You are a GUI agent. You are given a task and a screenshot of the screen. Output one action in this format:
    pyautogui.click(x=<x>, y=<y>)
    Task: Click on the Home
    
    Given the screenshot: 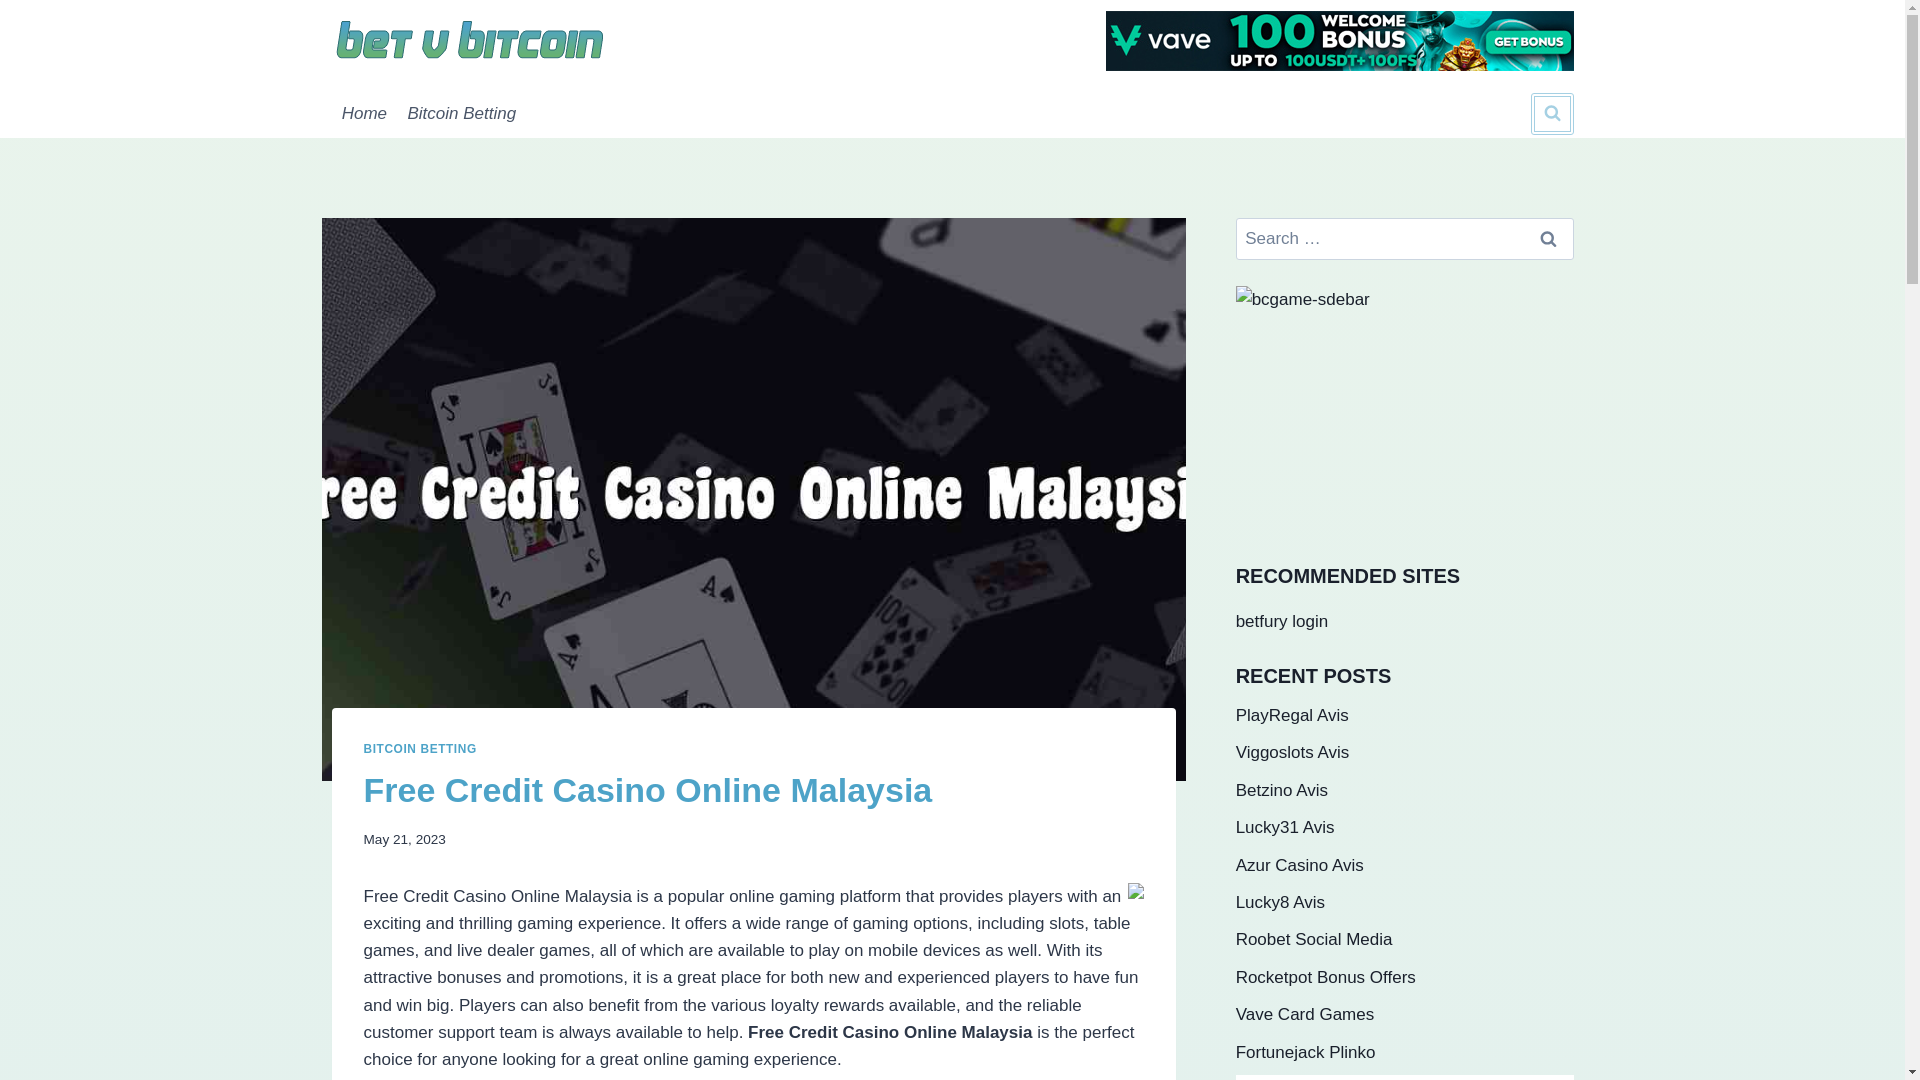 What is the action you would take?
    pyautogui.click(x=364, y=114)
    